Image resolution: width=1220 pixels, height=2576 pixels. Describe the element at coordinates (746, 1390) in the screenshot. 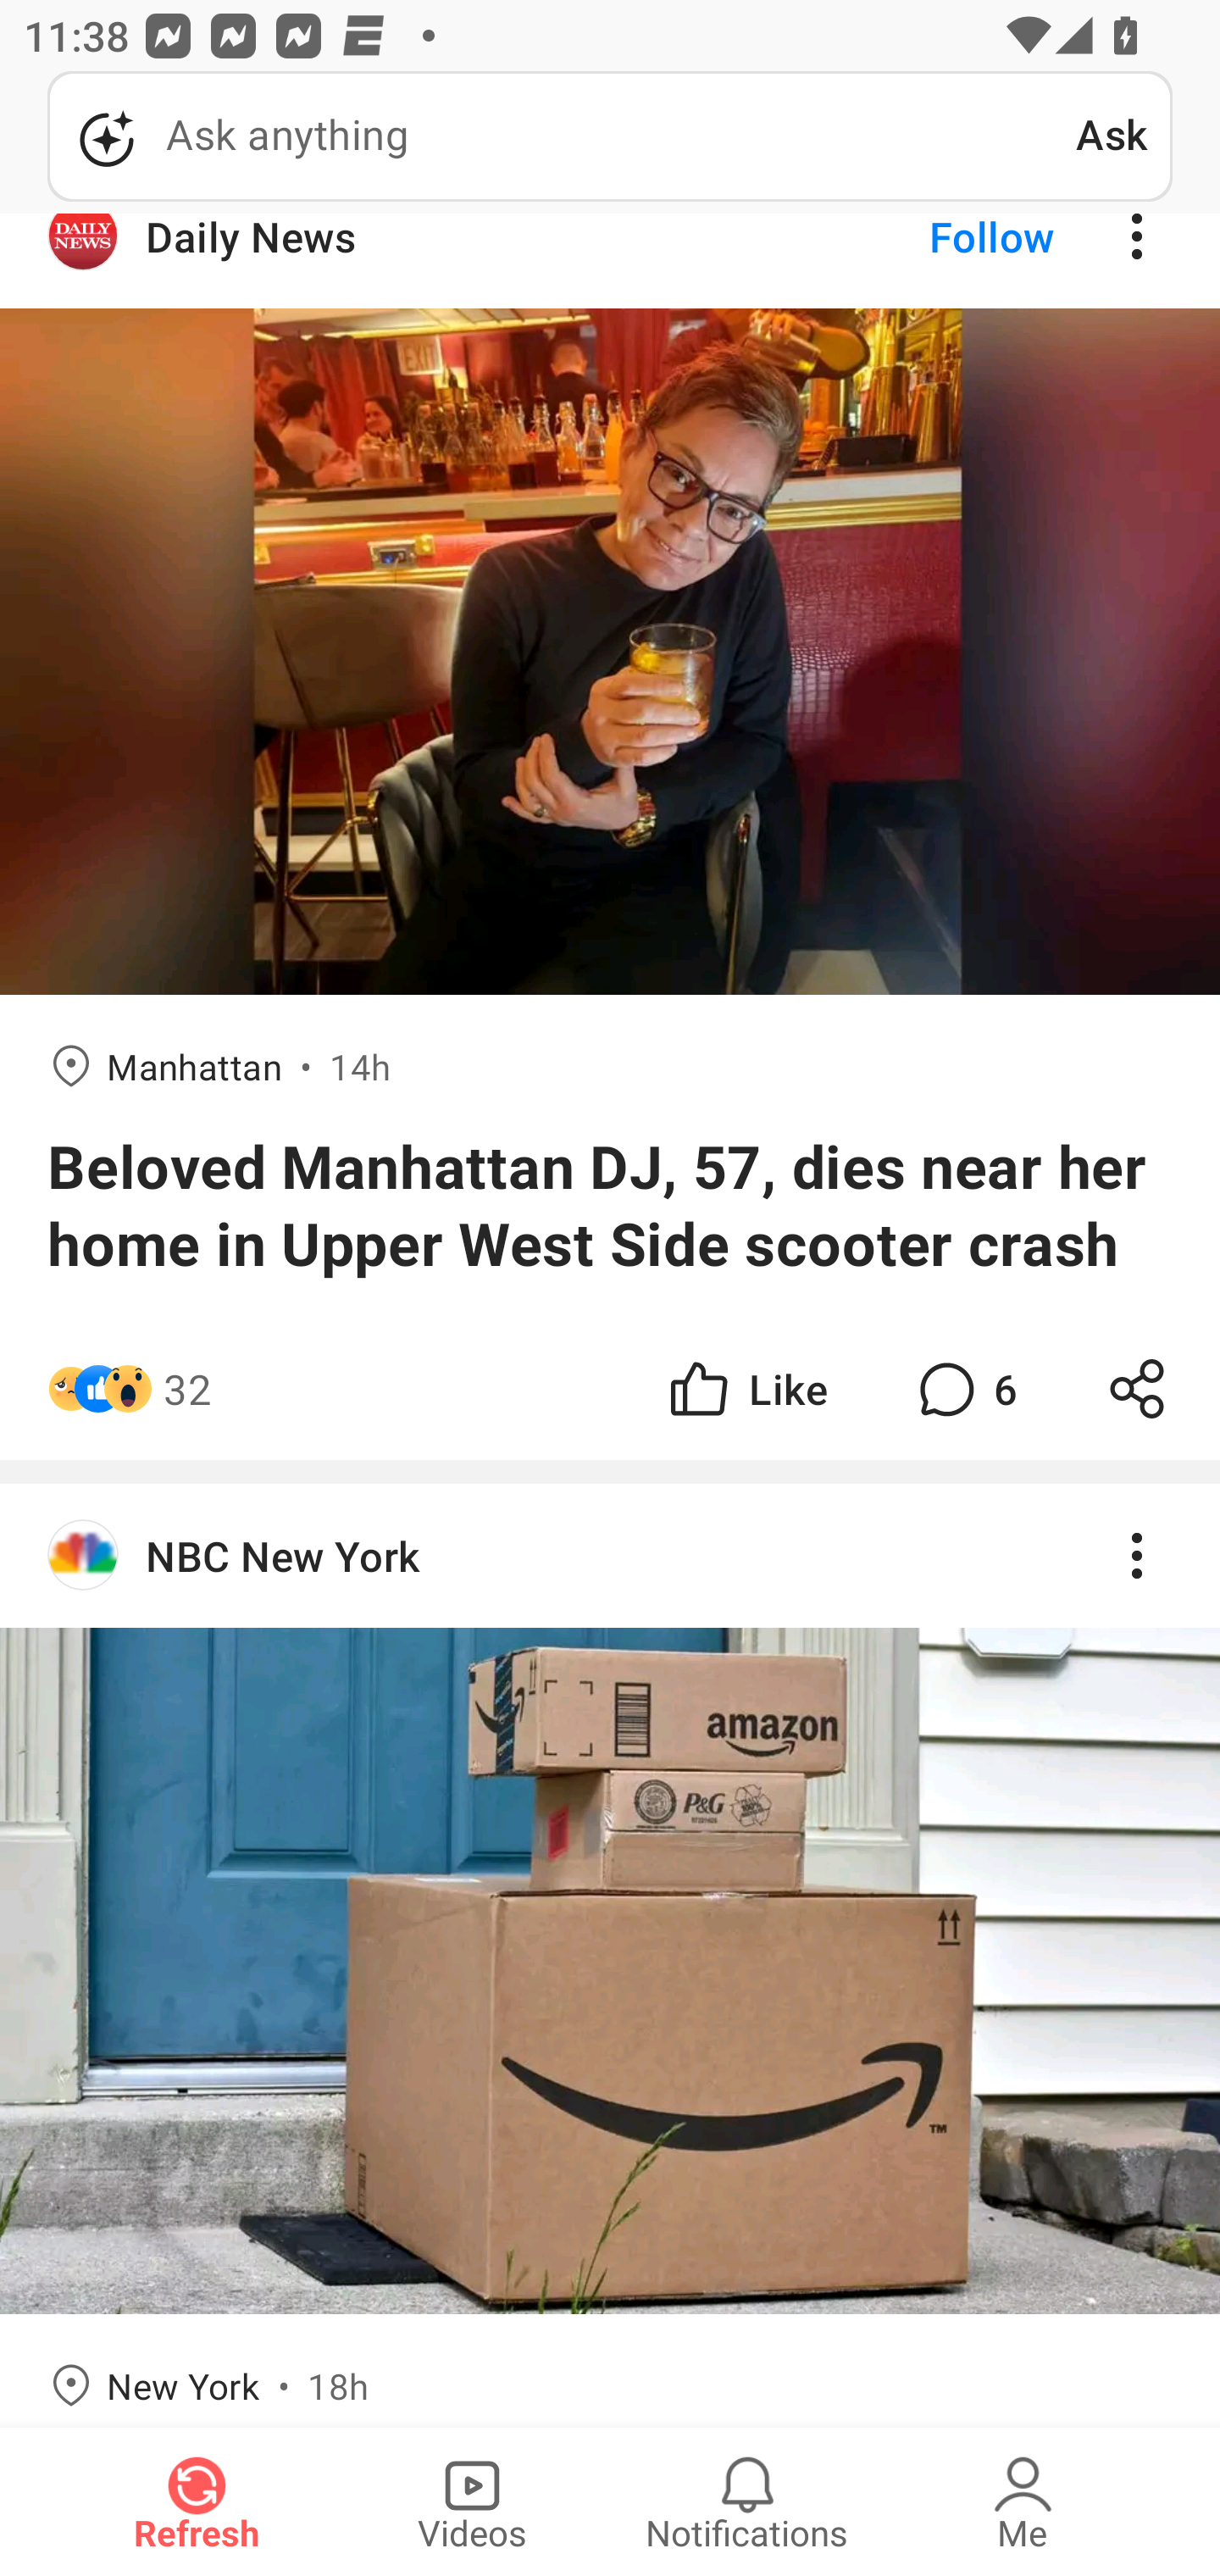

I see `Like` at that location.